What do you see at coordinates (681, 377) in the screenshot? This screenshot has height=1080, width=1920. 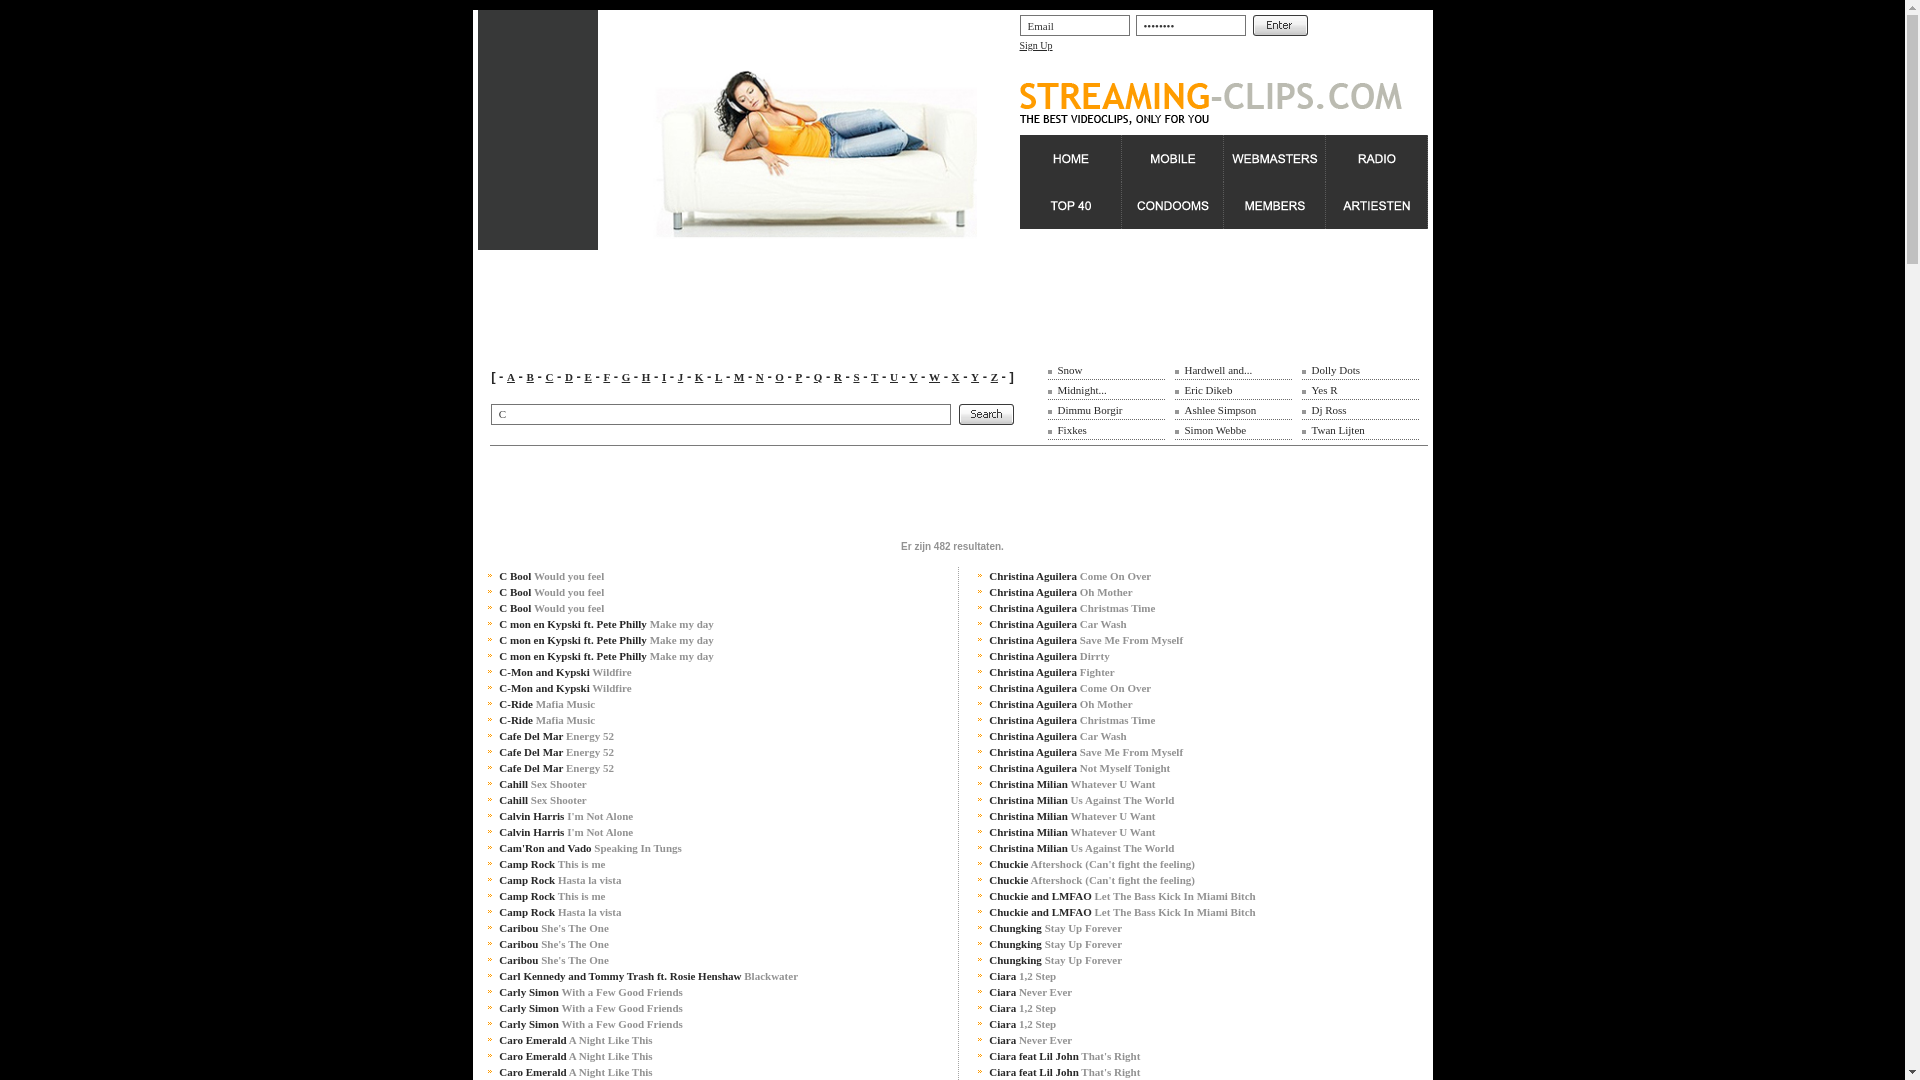 I see `J` at bounding box center [681, 377].